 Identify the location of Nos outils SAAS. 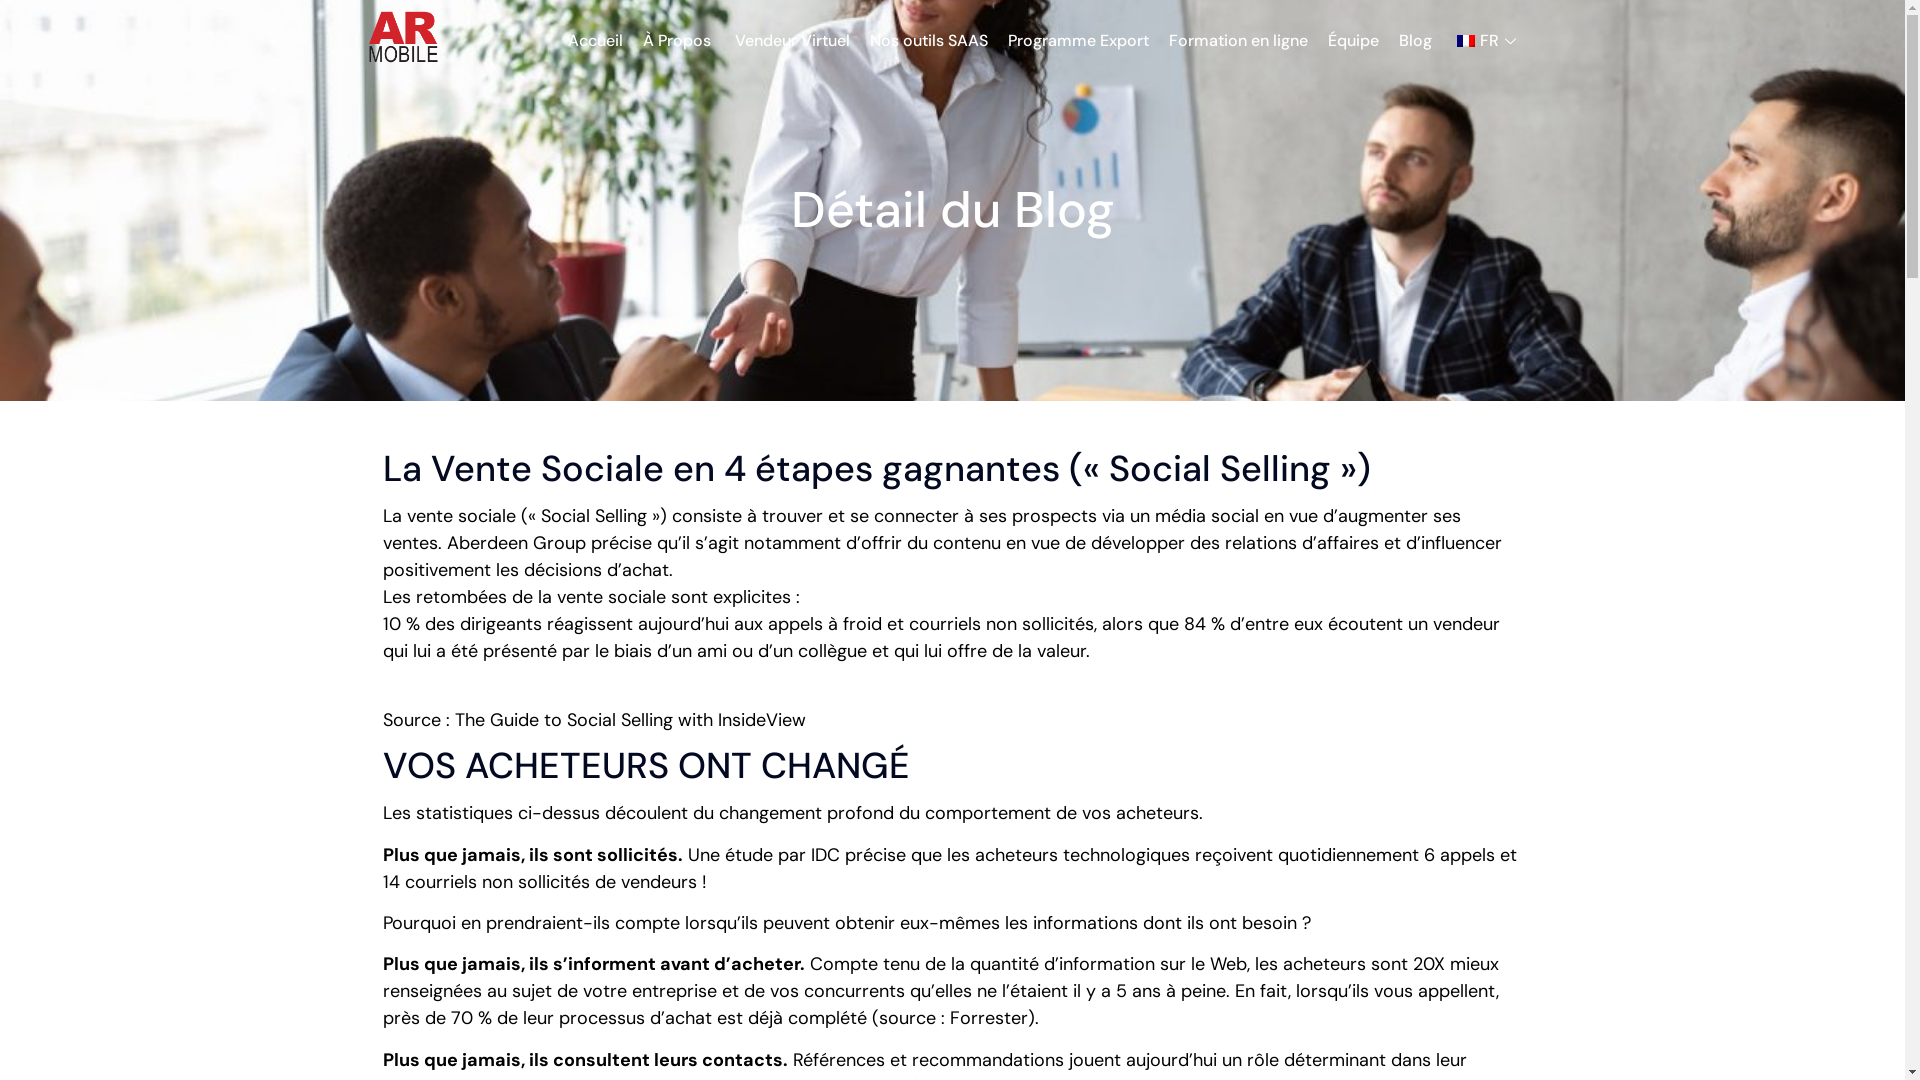
(929, 41).